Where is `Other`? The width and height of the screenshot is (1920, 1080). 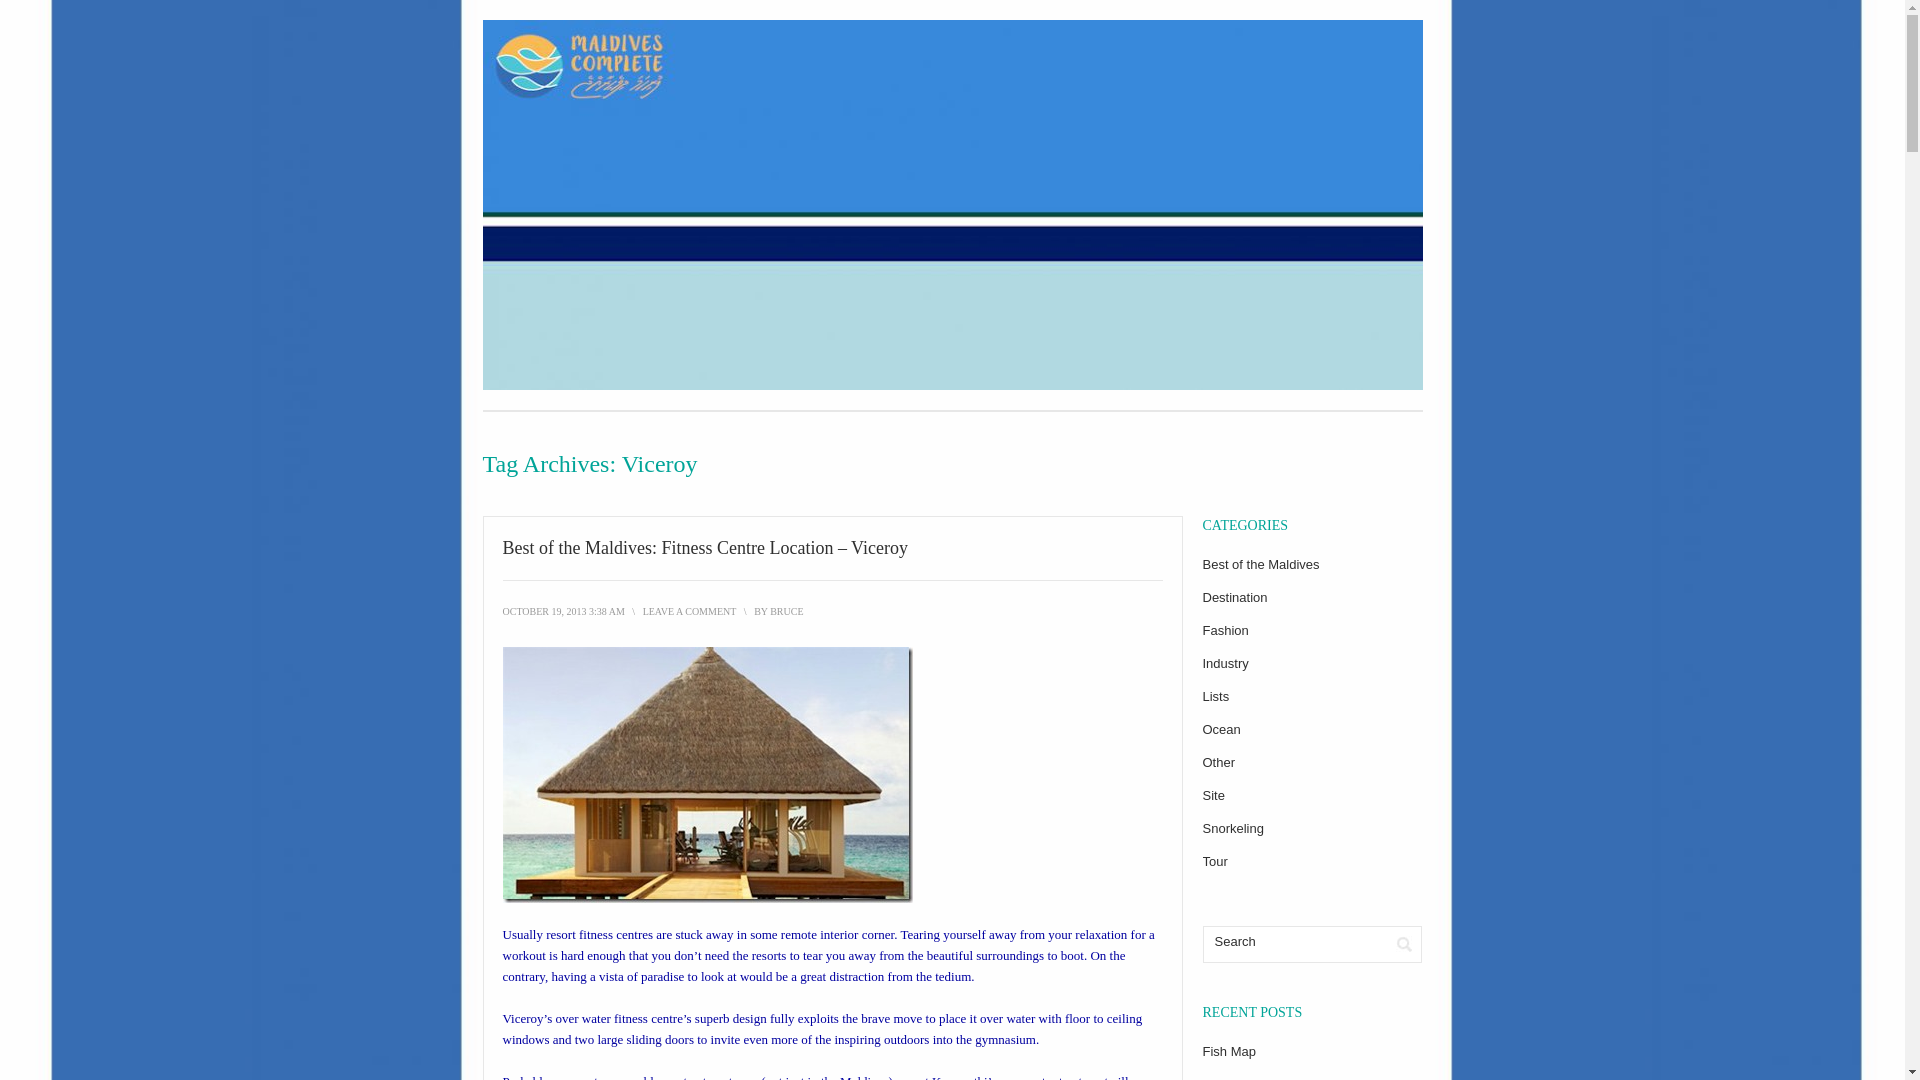
Other is located at coordinates (1218, 762).